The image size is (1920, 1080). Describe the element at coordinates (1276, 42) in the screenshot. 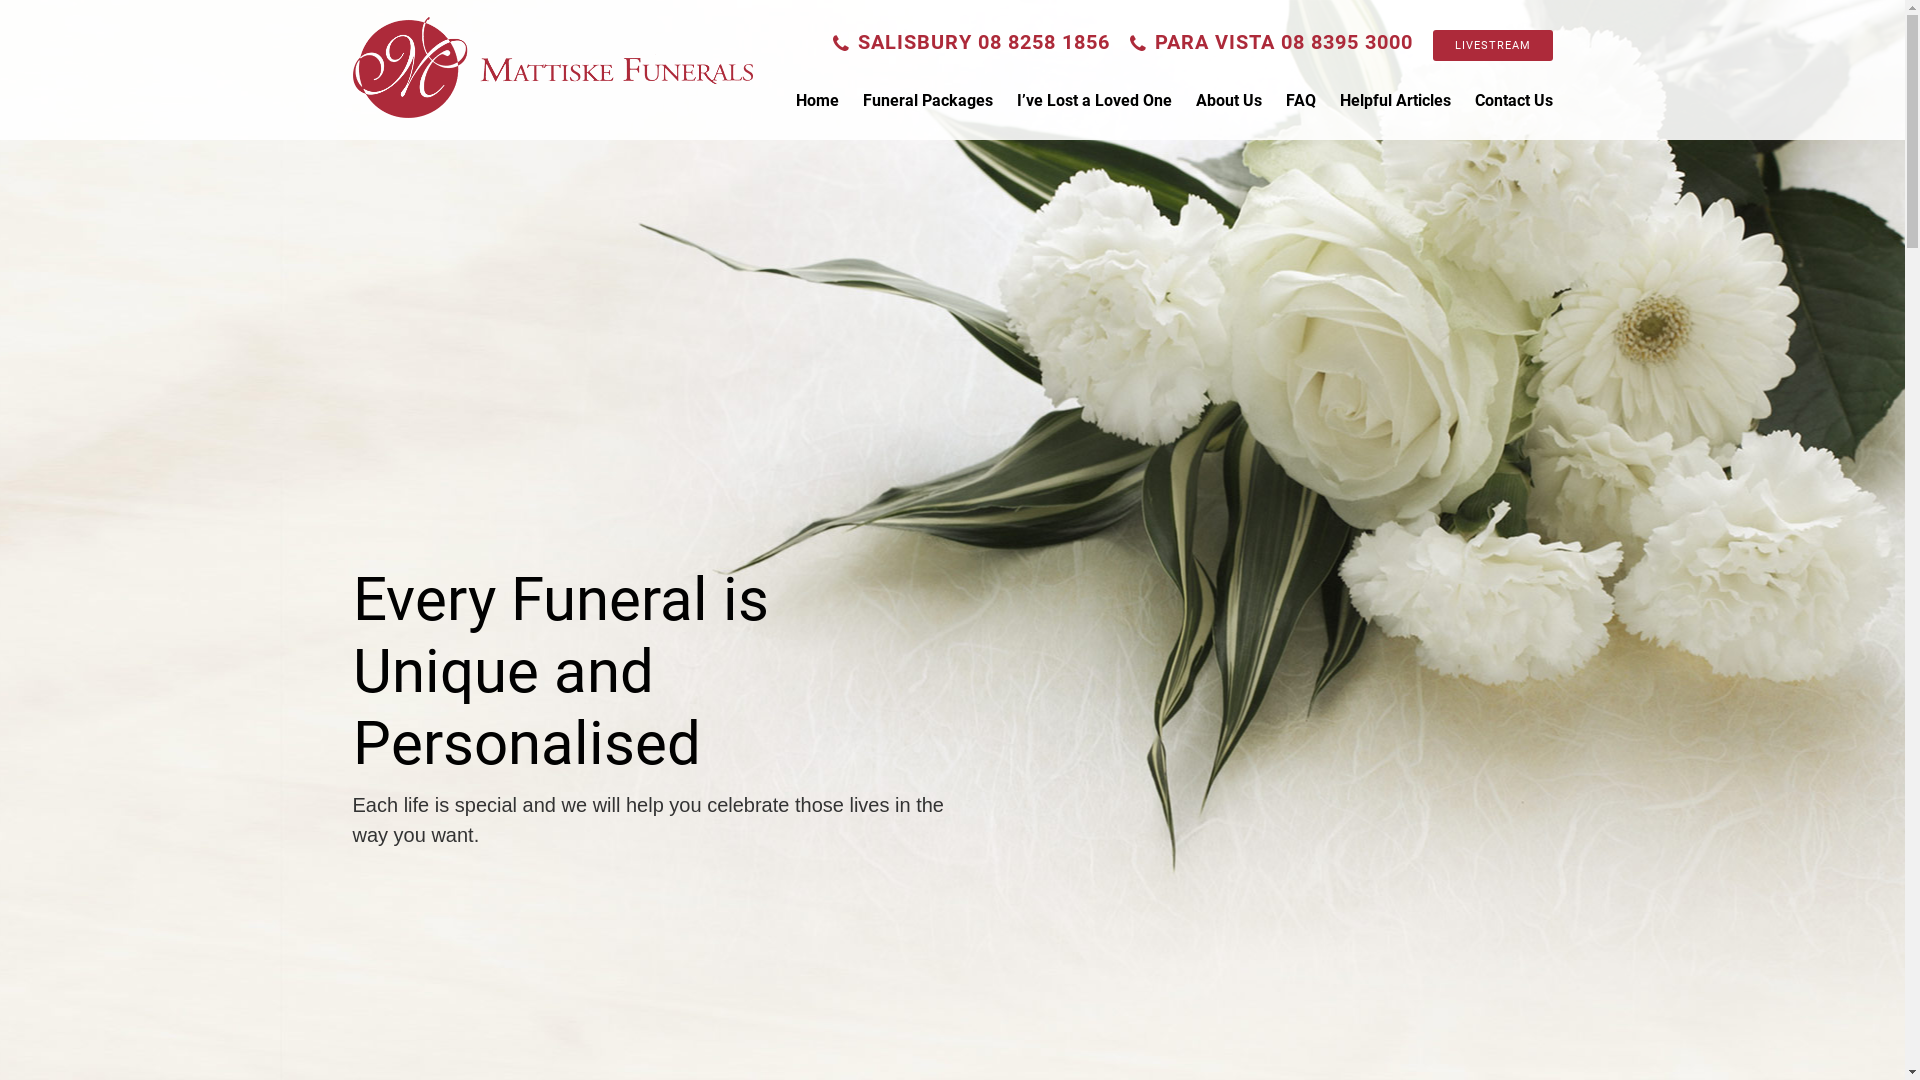

I see `PARA VISTA 08 8395 3000` at that location.